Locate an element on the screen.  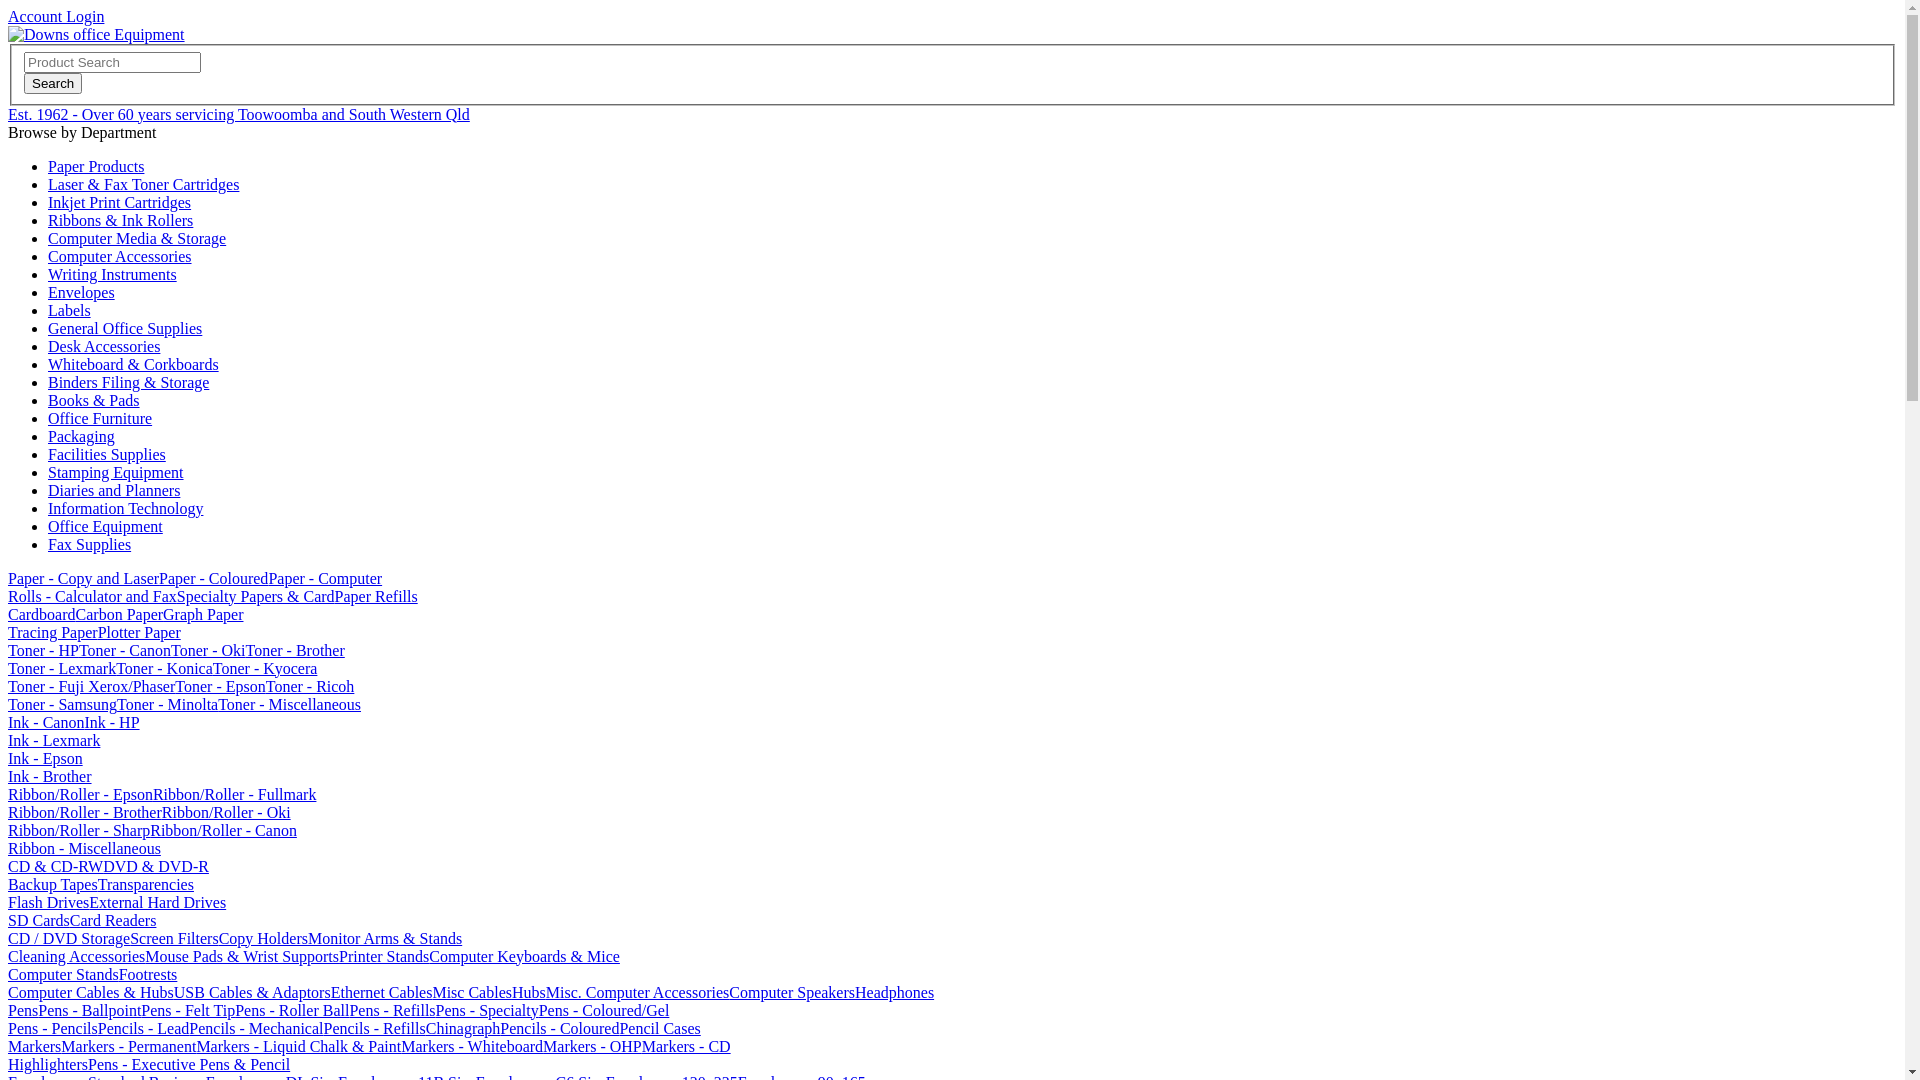
Paper Products is located at coordinates (96, 166).